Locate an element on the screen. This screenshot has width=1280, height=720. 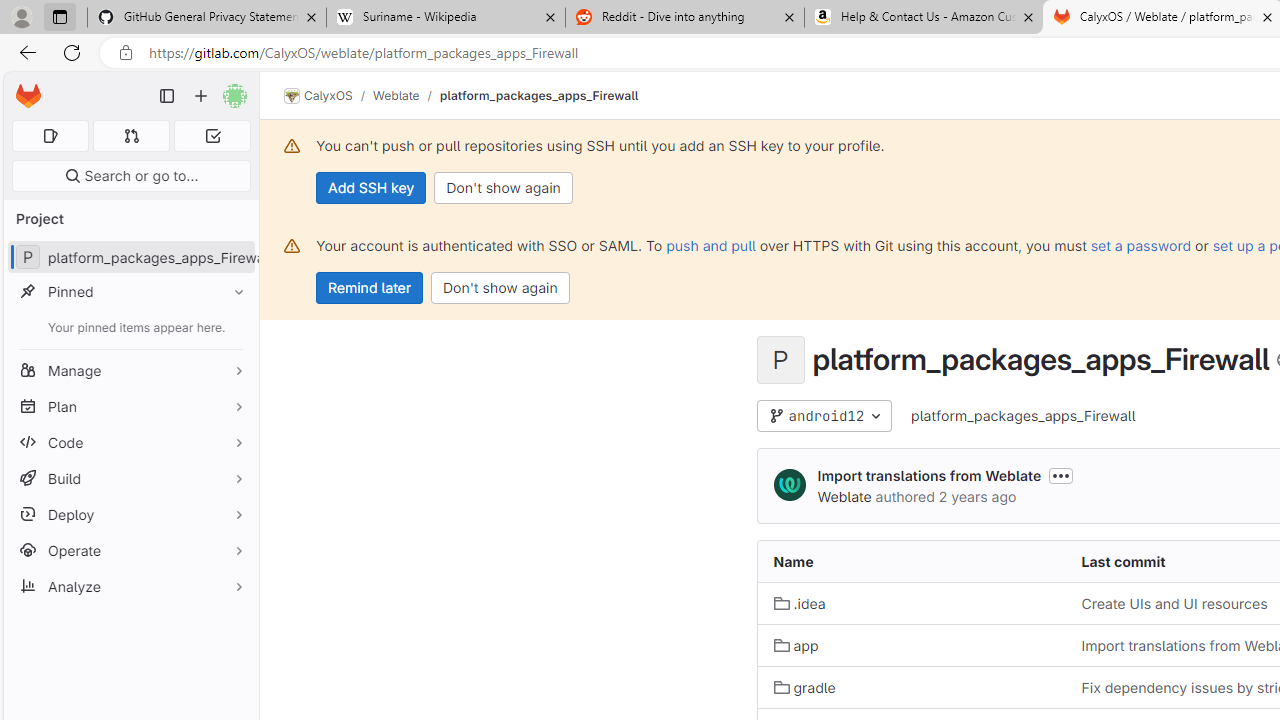
Operate is located at coordinates (130, 550).